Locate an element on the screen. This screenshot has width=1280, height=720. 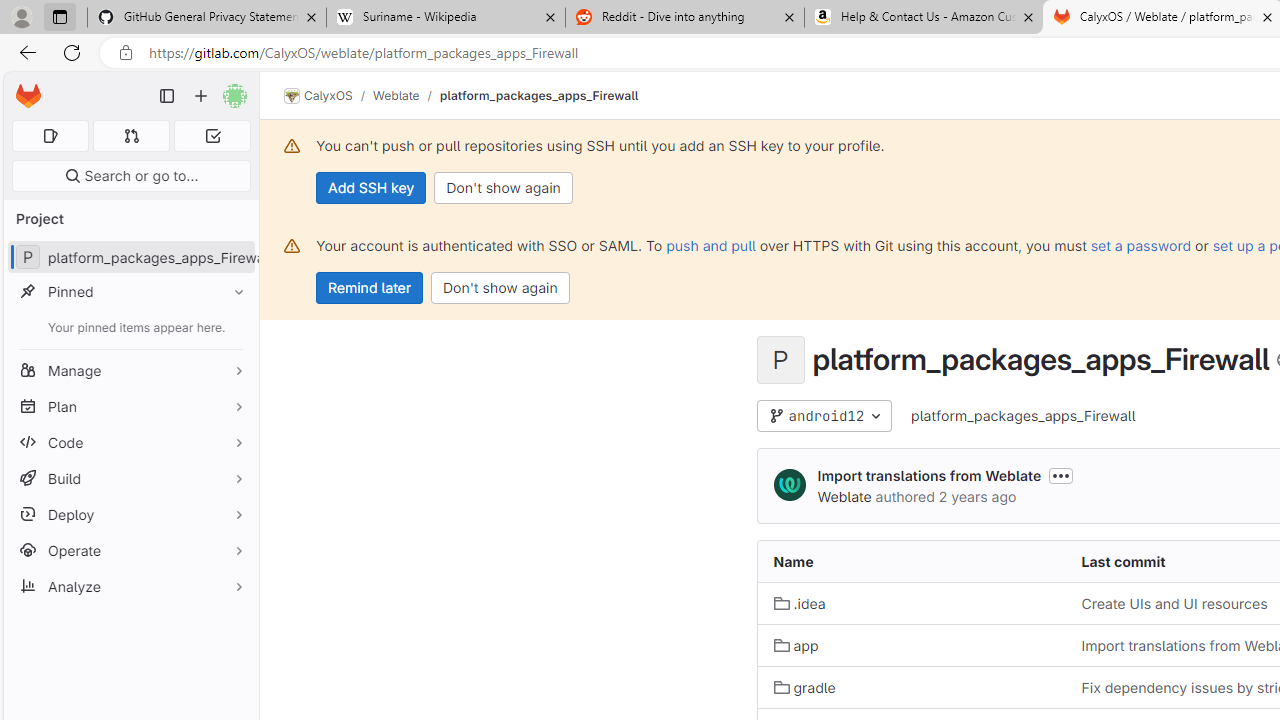
Operate is located at coordinates (130, 550).